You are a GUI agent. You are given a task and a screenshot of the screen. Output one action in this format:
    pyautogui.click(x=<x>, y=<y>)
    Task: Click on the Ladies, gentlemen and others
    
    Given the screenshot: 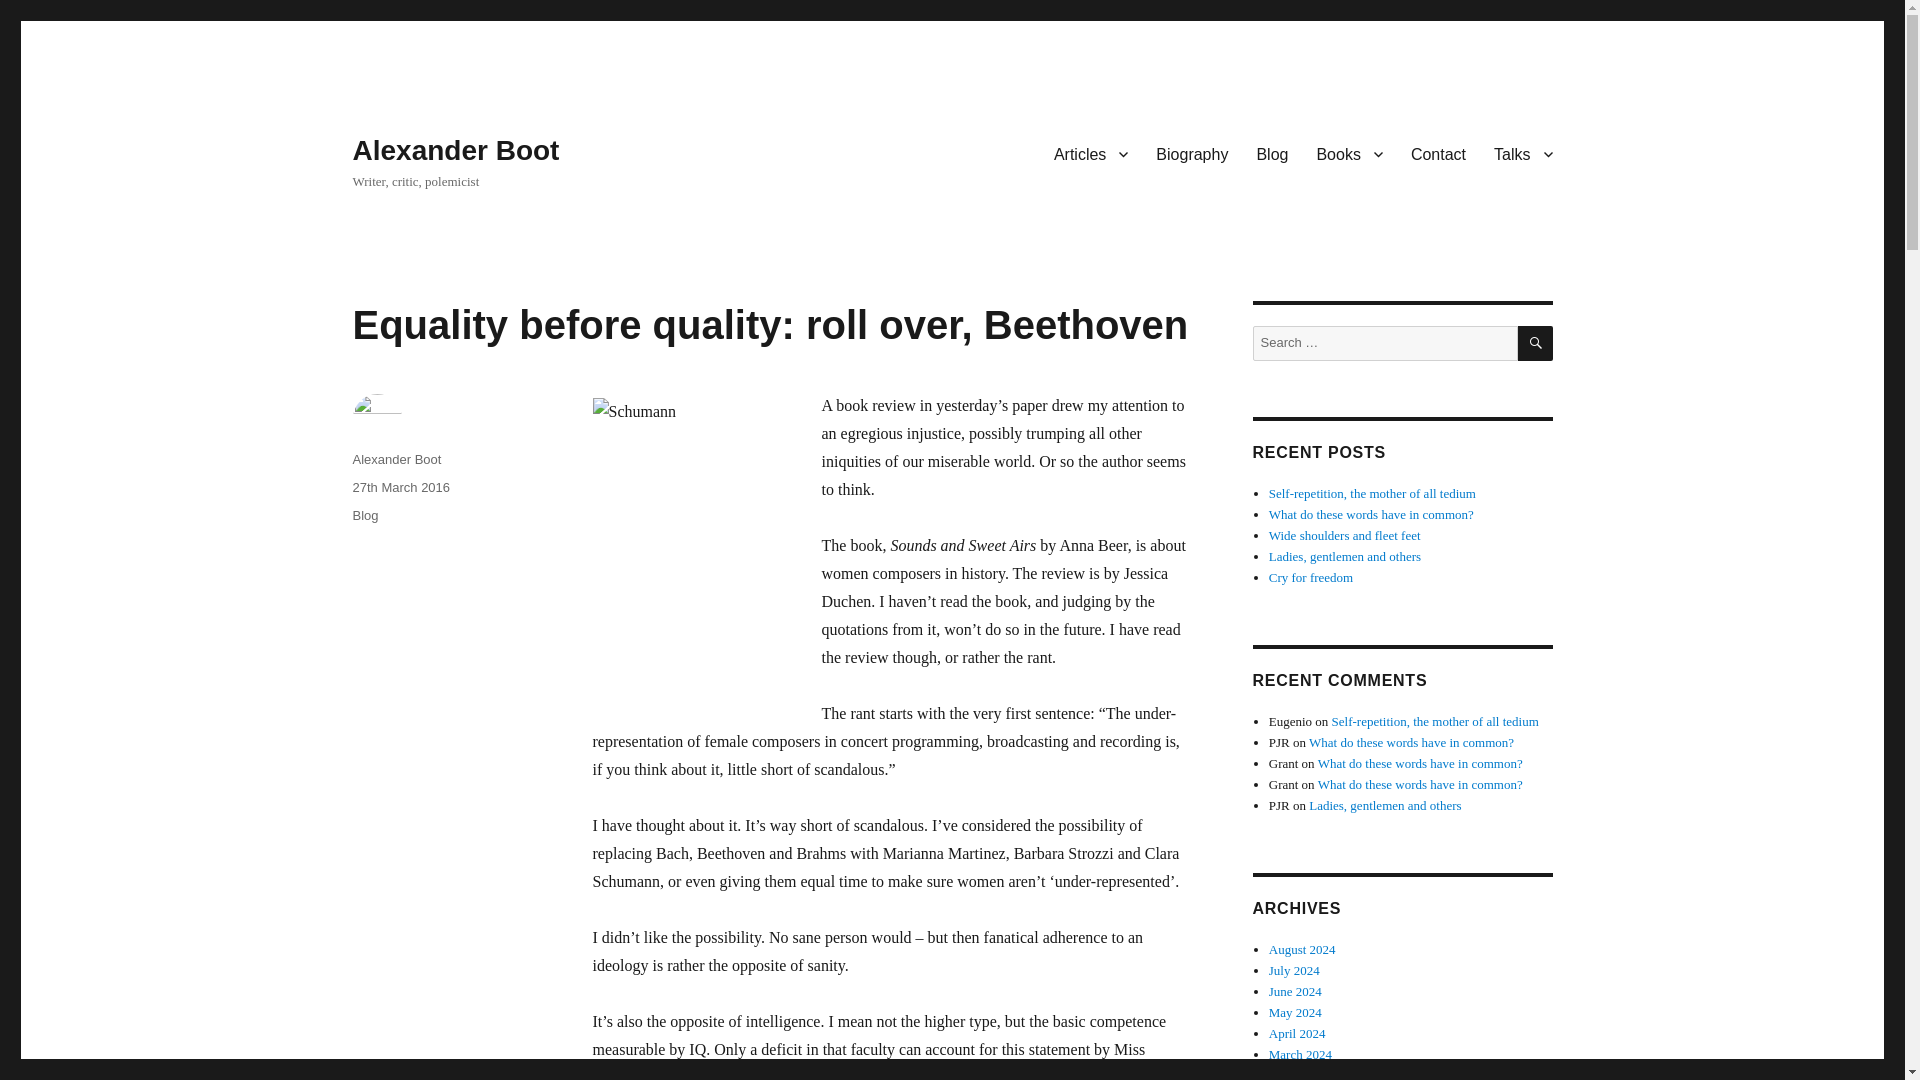 What is the action you would take?
    pyautogui.click(x=1344, y=556)
    